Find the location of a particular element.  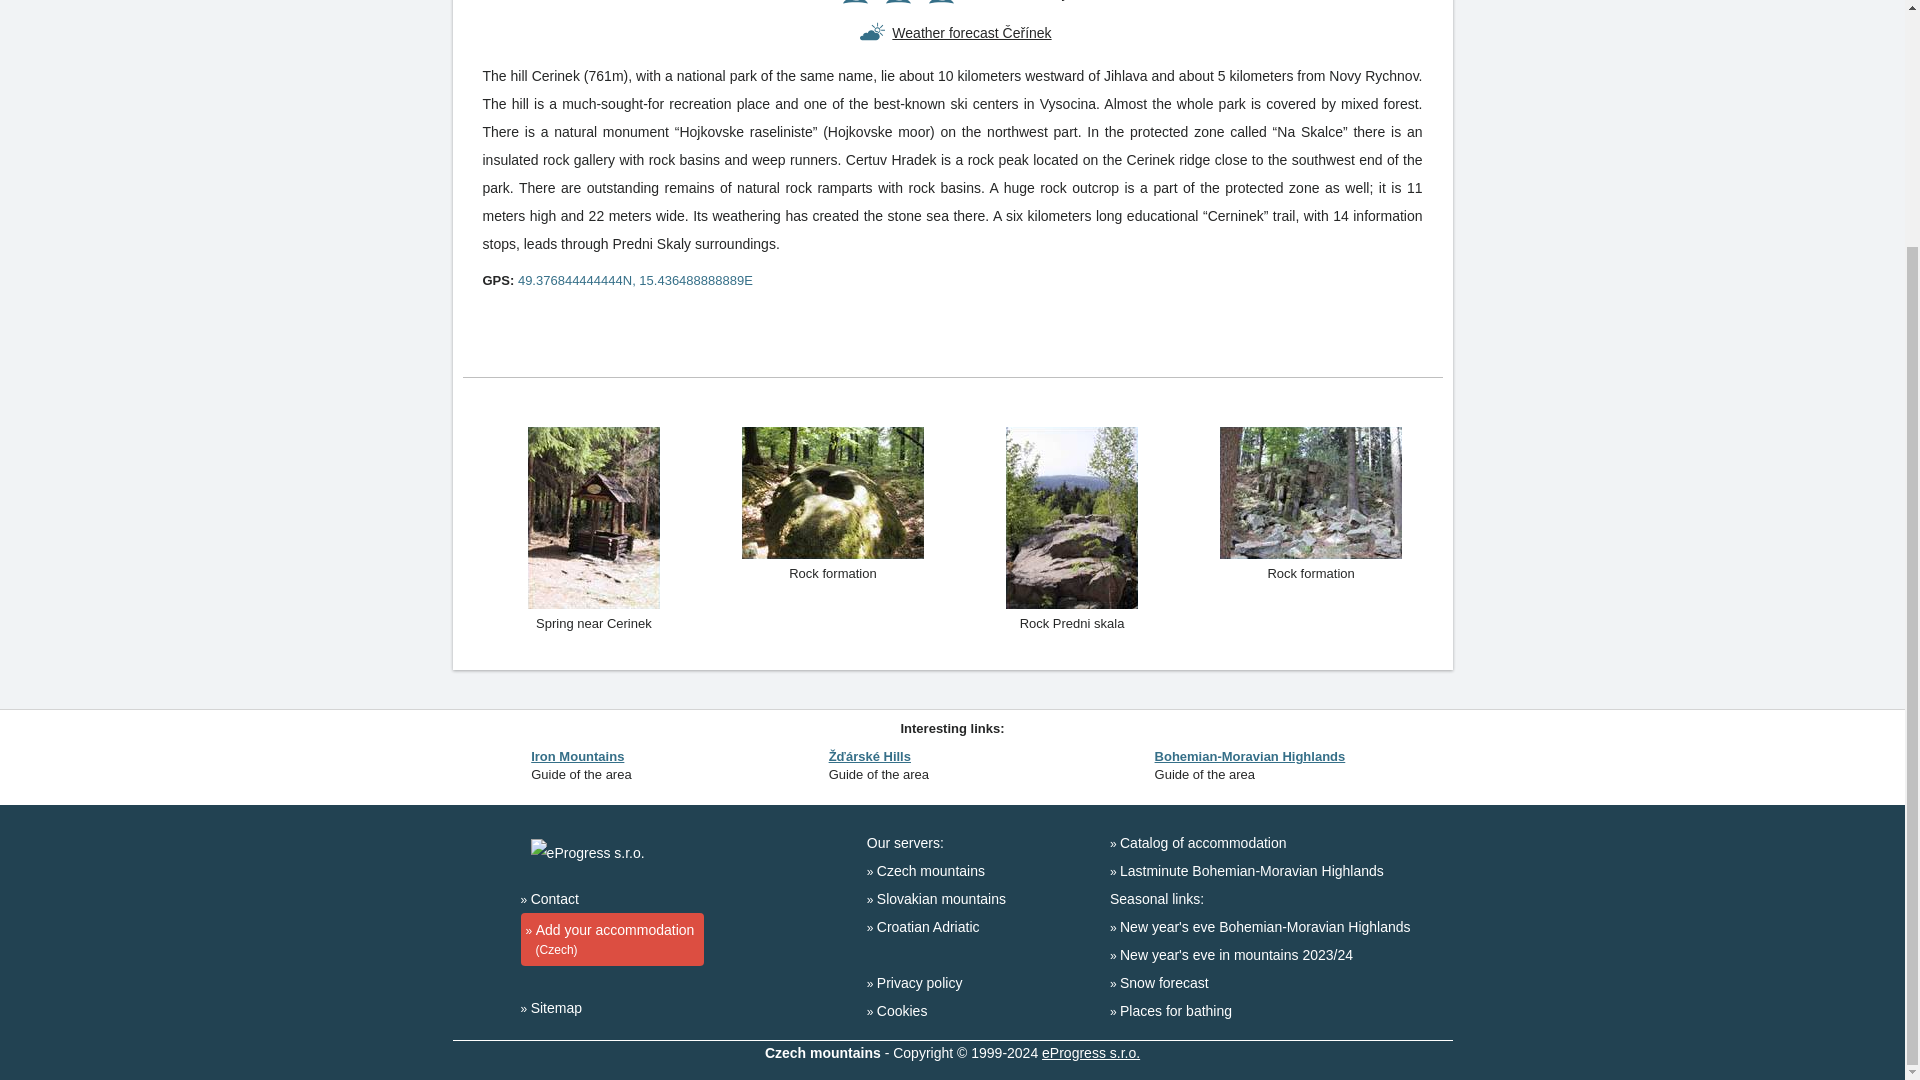

49.376844444444N, 15.436488888889E is located at coordinates (635, 280).